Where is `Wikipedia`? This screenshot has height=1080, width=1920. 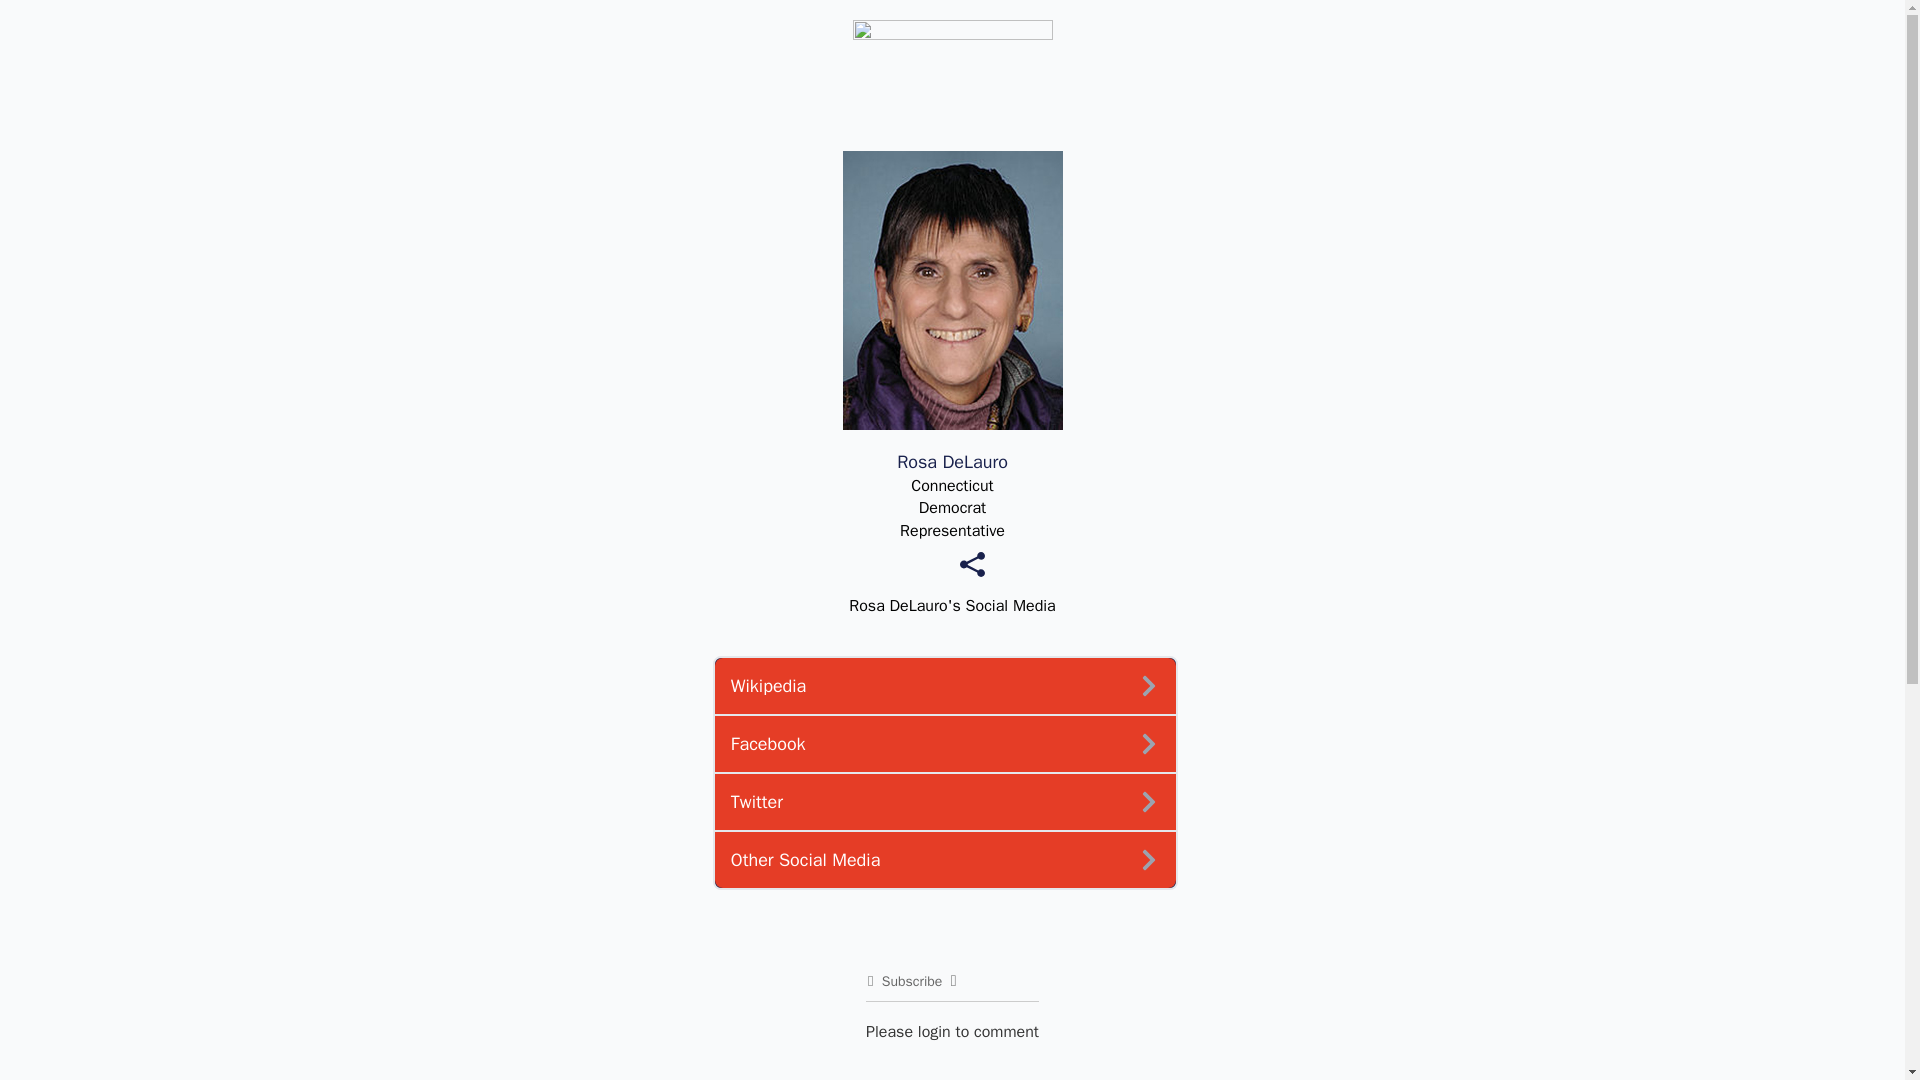 Wikipedia is located at coordinates (944, 686).